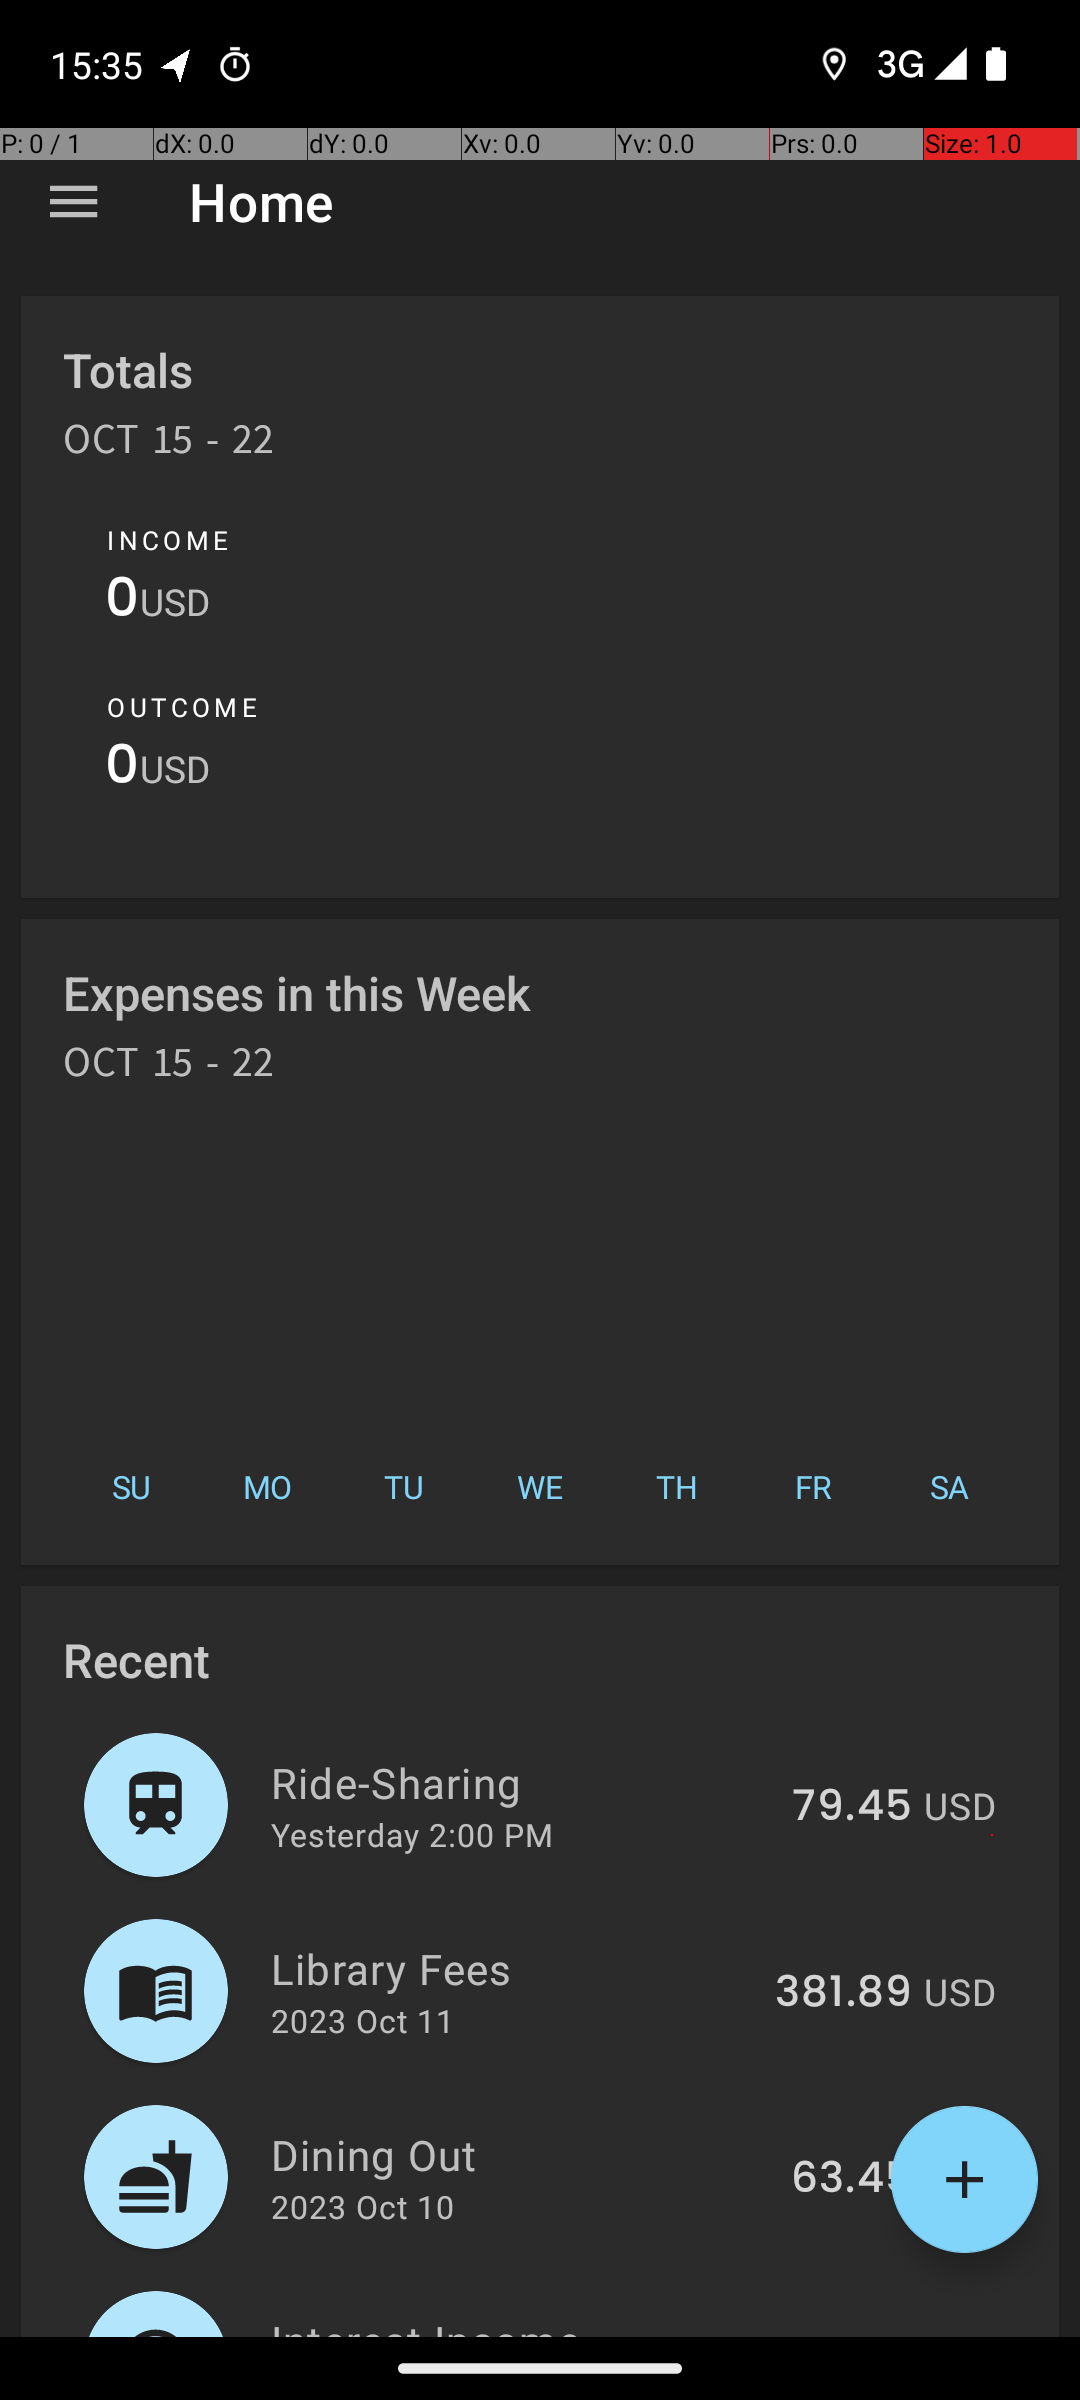 The height and width of the screenshot is (2400, 1080). I want to click on 368.86, so click(838, 2334).